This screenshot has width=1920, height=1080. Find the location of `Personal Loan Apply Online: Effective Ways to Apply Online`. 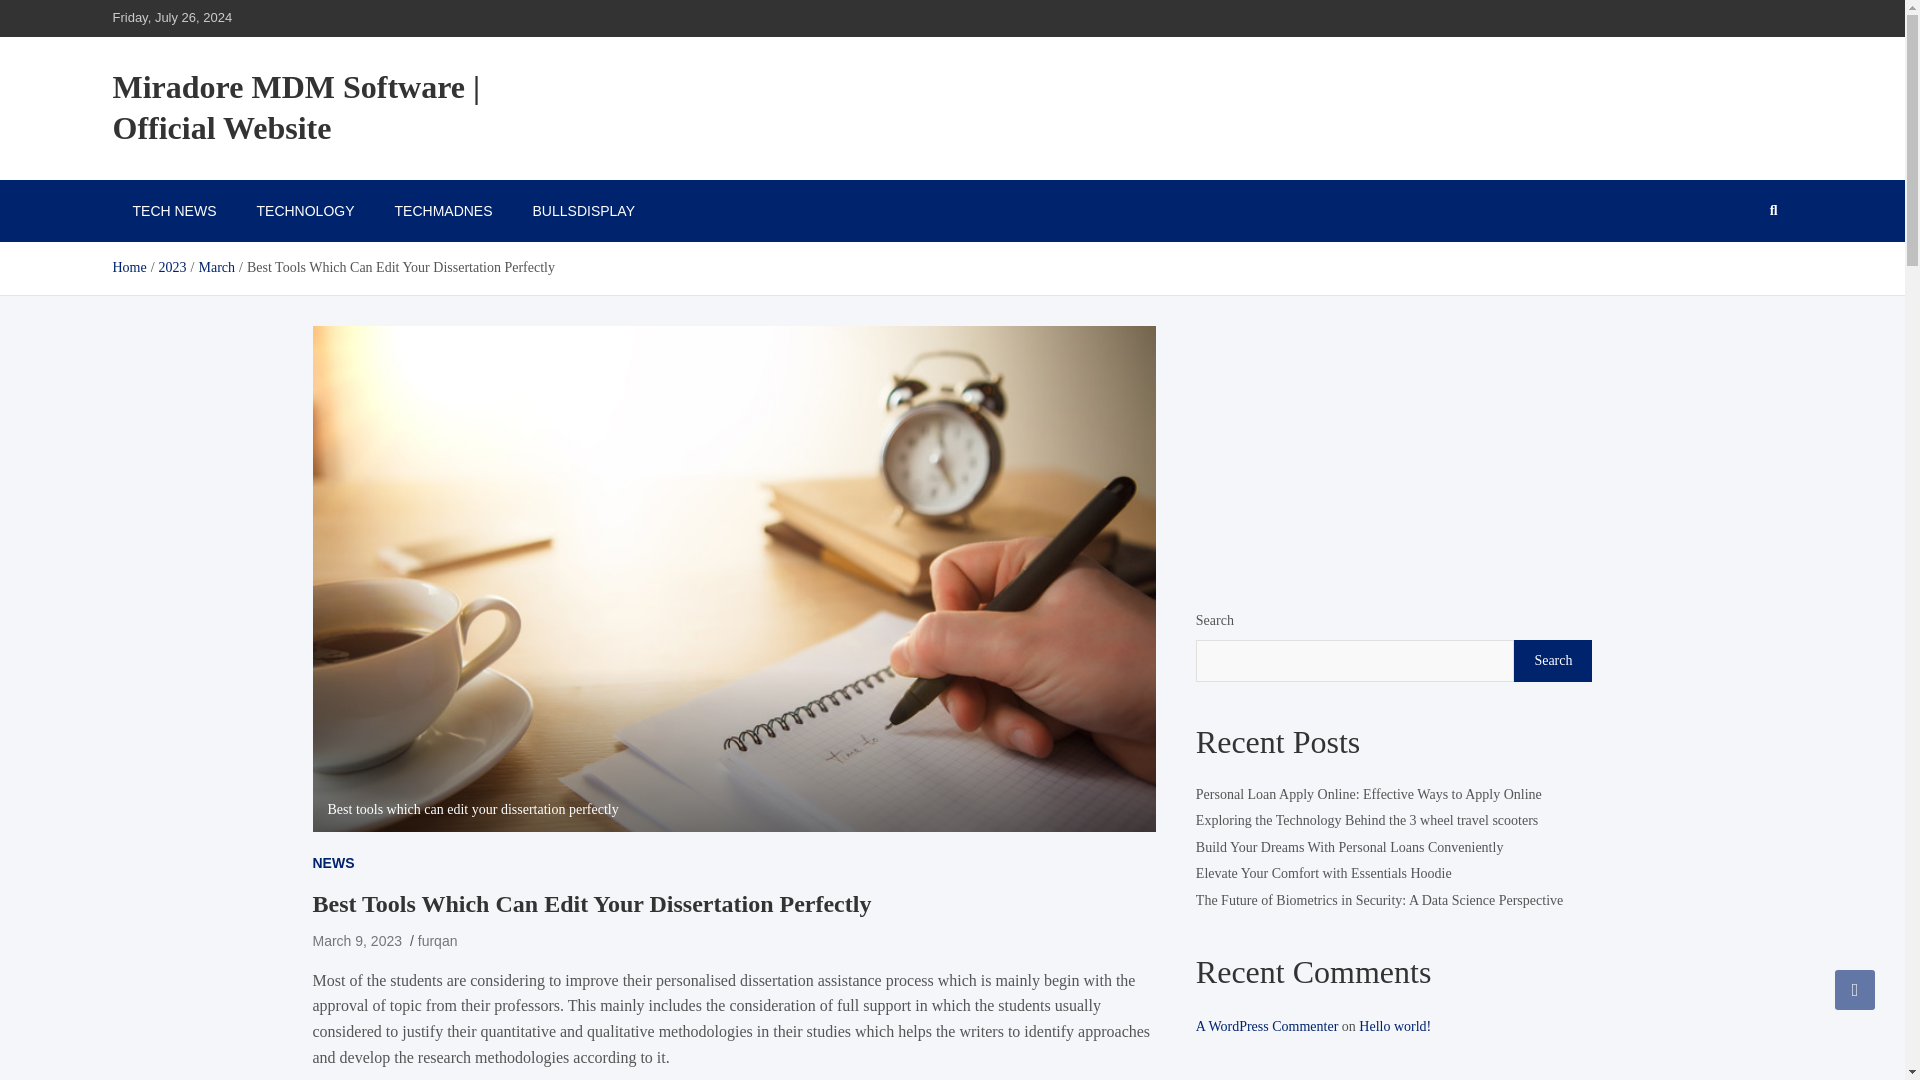

Personal Loan Apply Online: Effective Ways to Apply Online is located at coordinates (1368, 794).